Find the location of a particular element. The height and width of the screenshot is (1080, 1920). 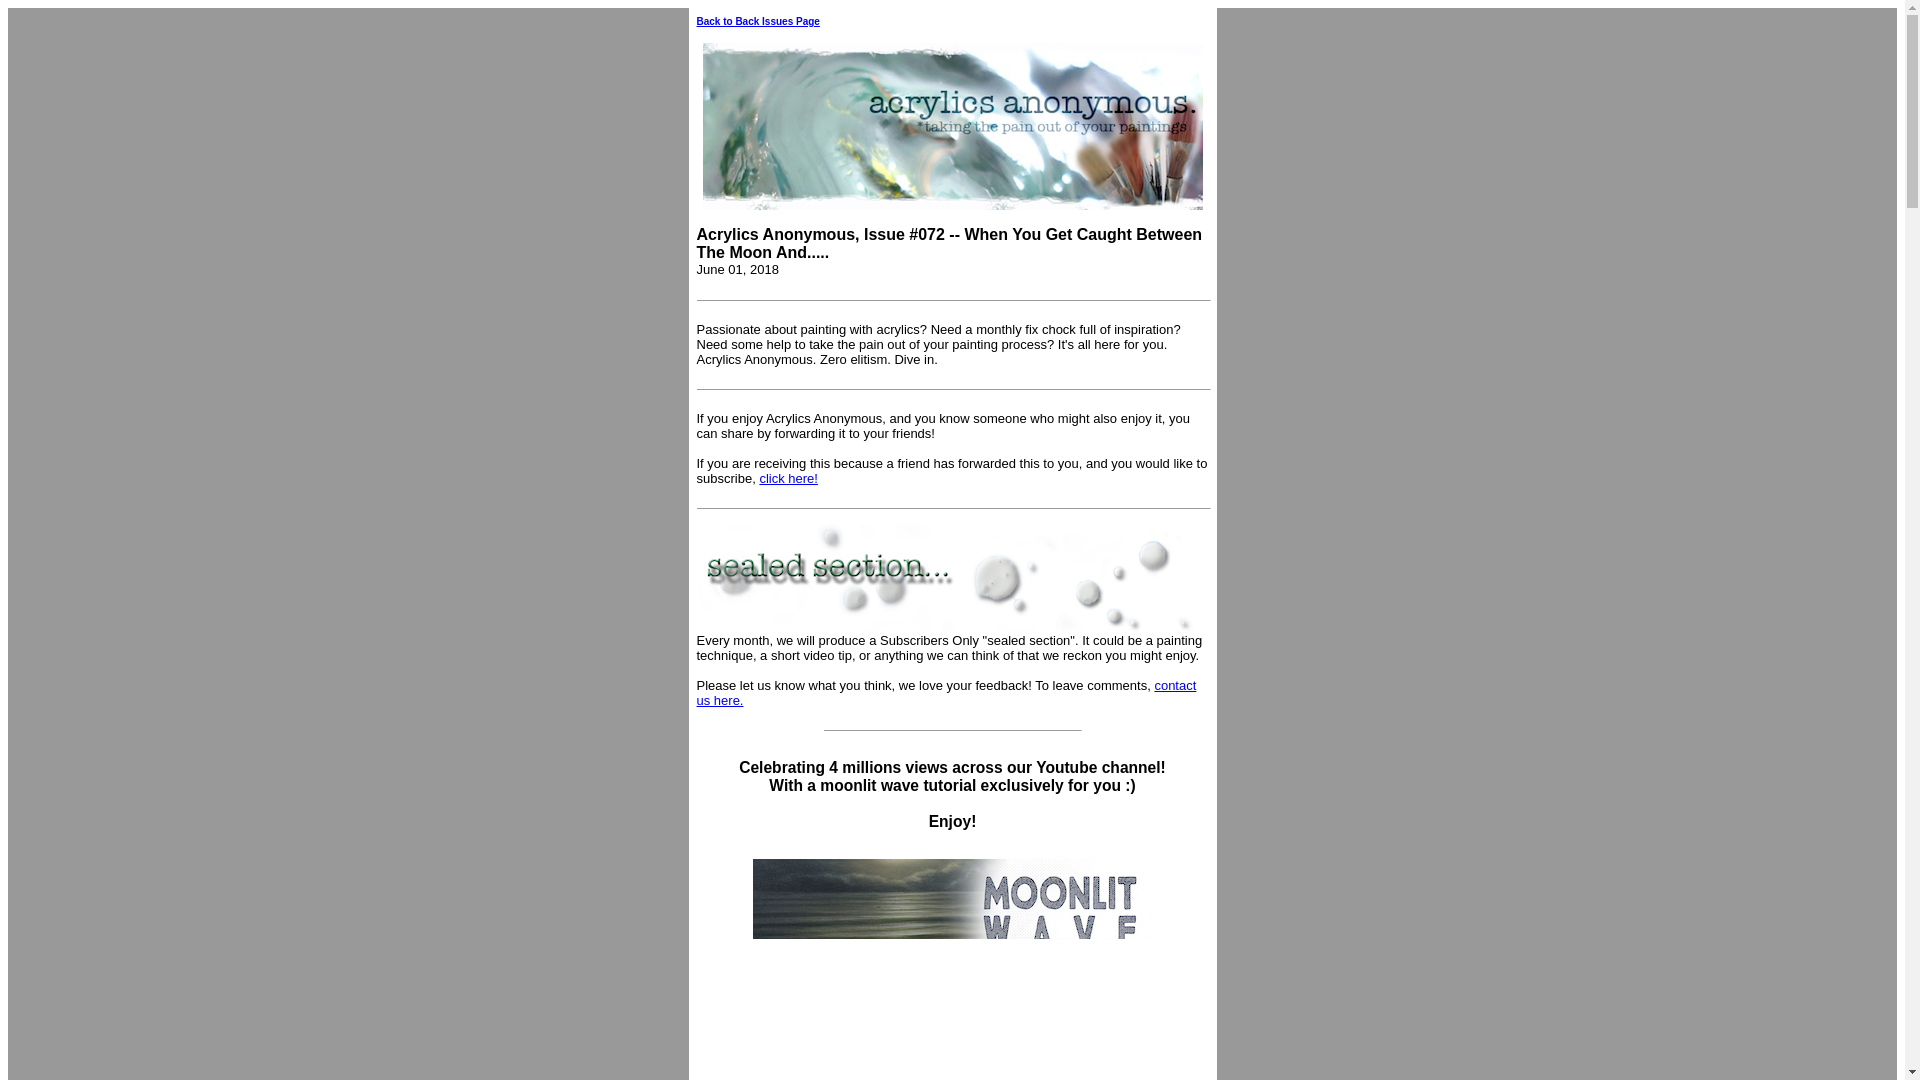

click here! is located at coordinates (788, 478).